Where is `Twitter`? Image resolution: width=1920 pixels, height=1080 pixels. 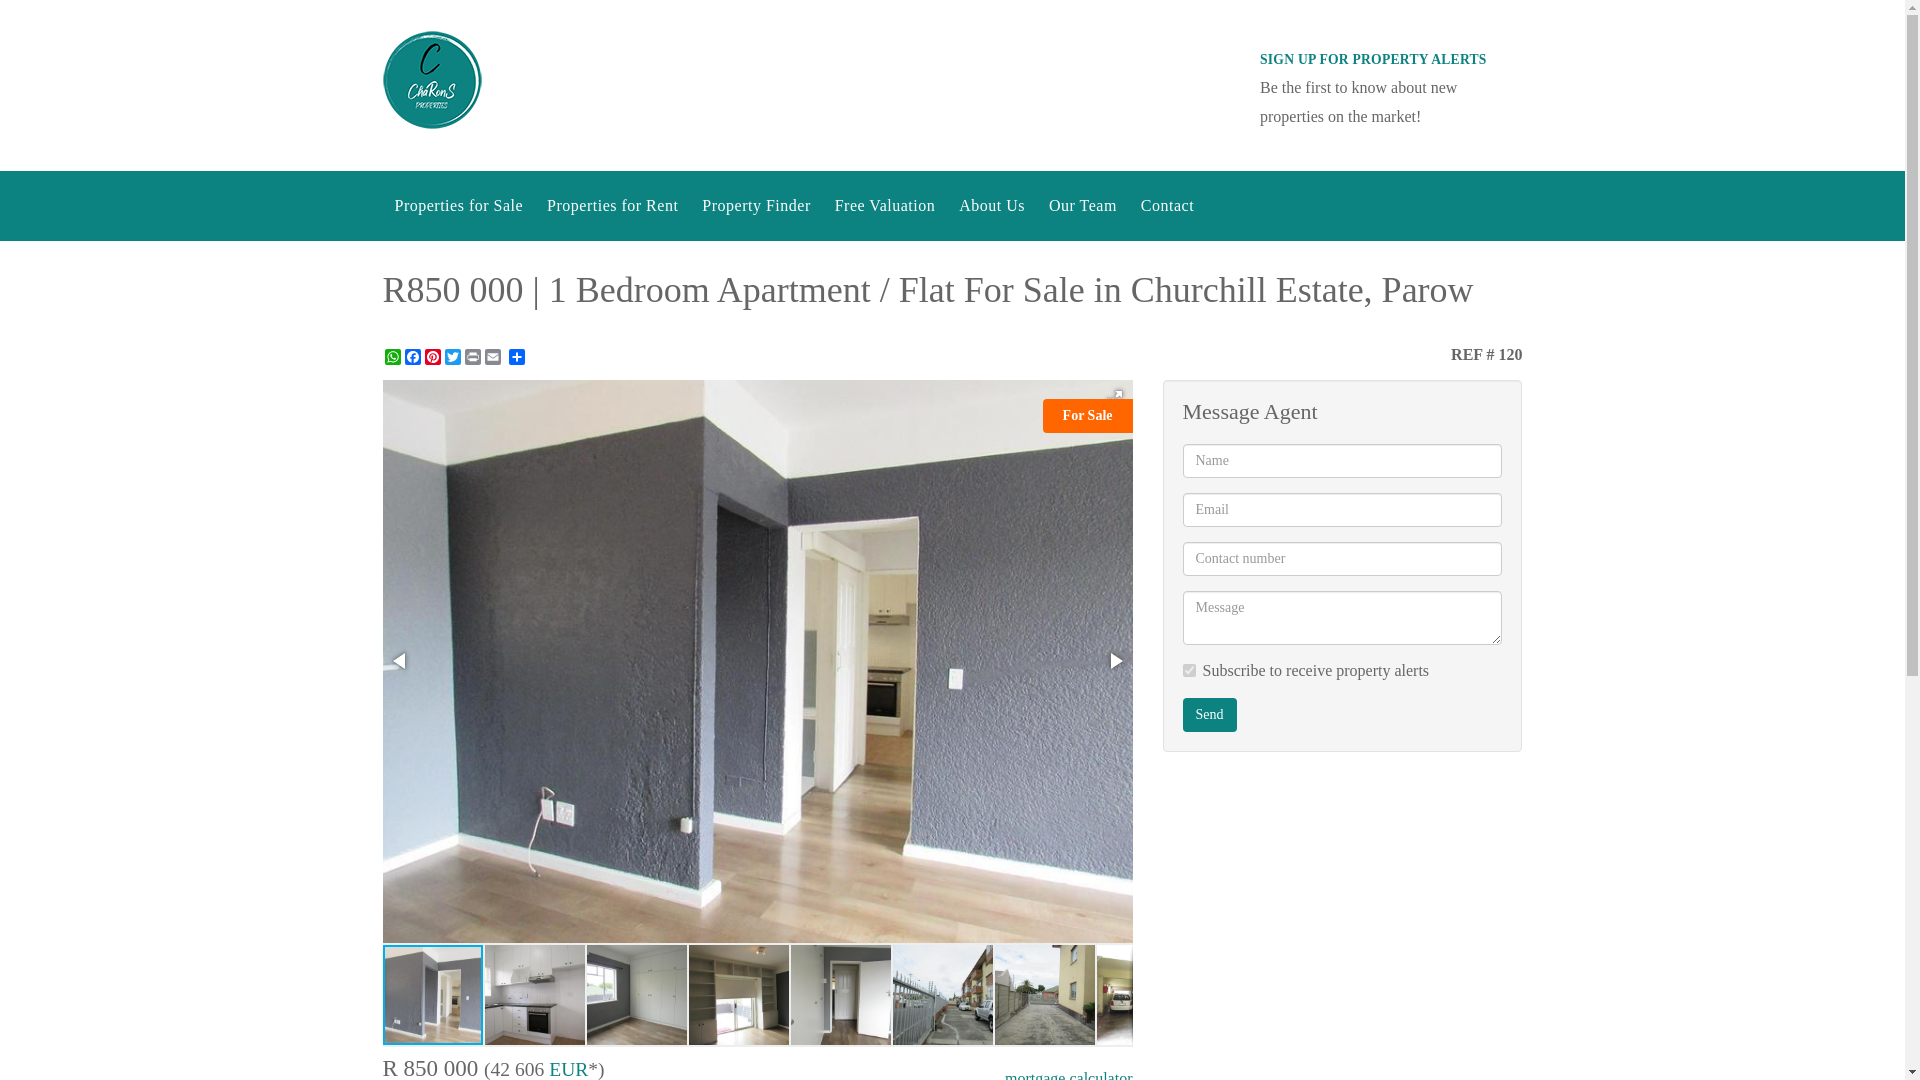 Twitter is located at coordinates (452, 356).